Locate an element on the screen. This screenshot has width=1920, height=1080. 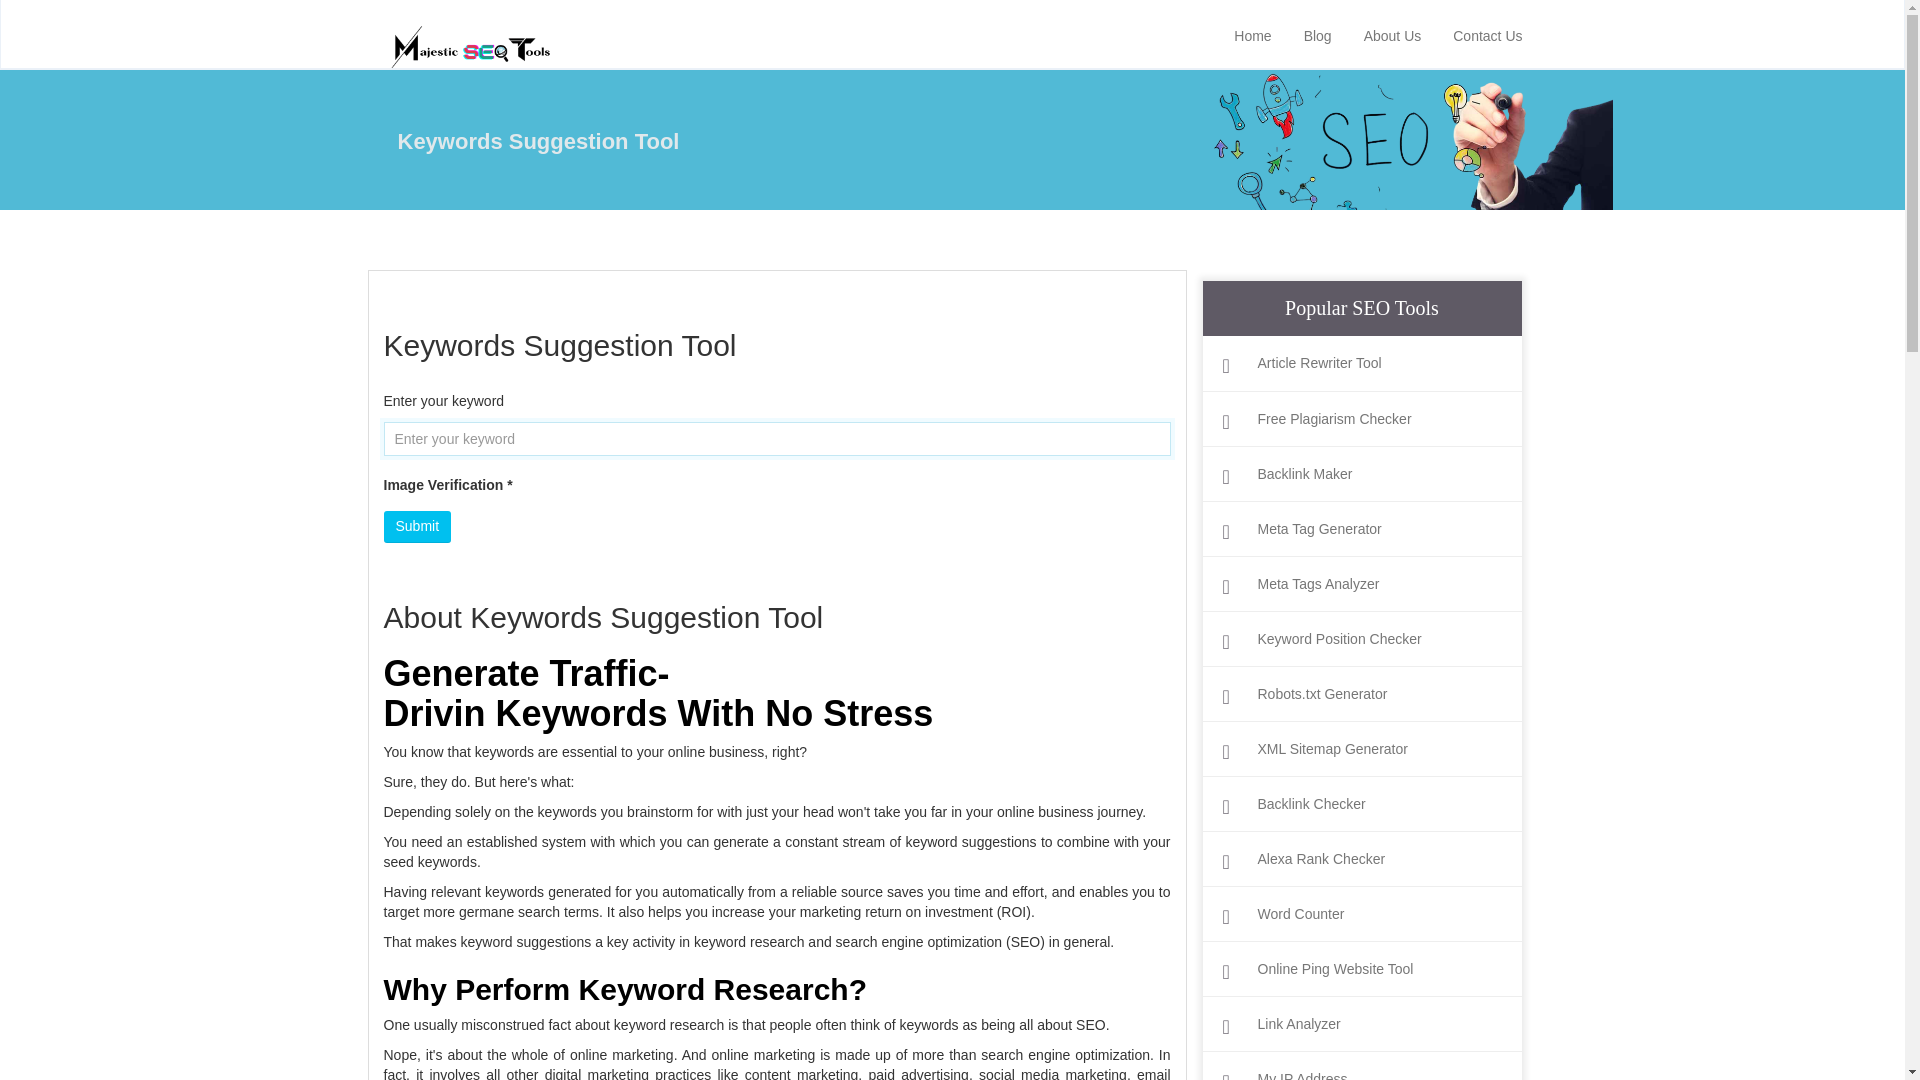
Home is located at coordinates (1252, 34).